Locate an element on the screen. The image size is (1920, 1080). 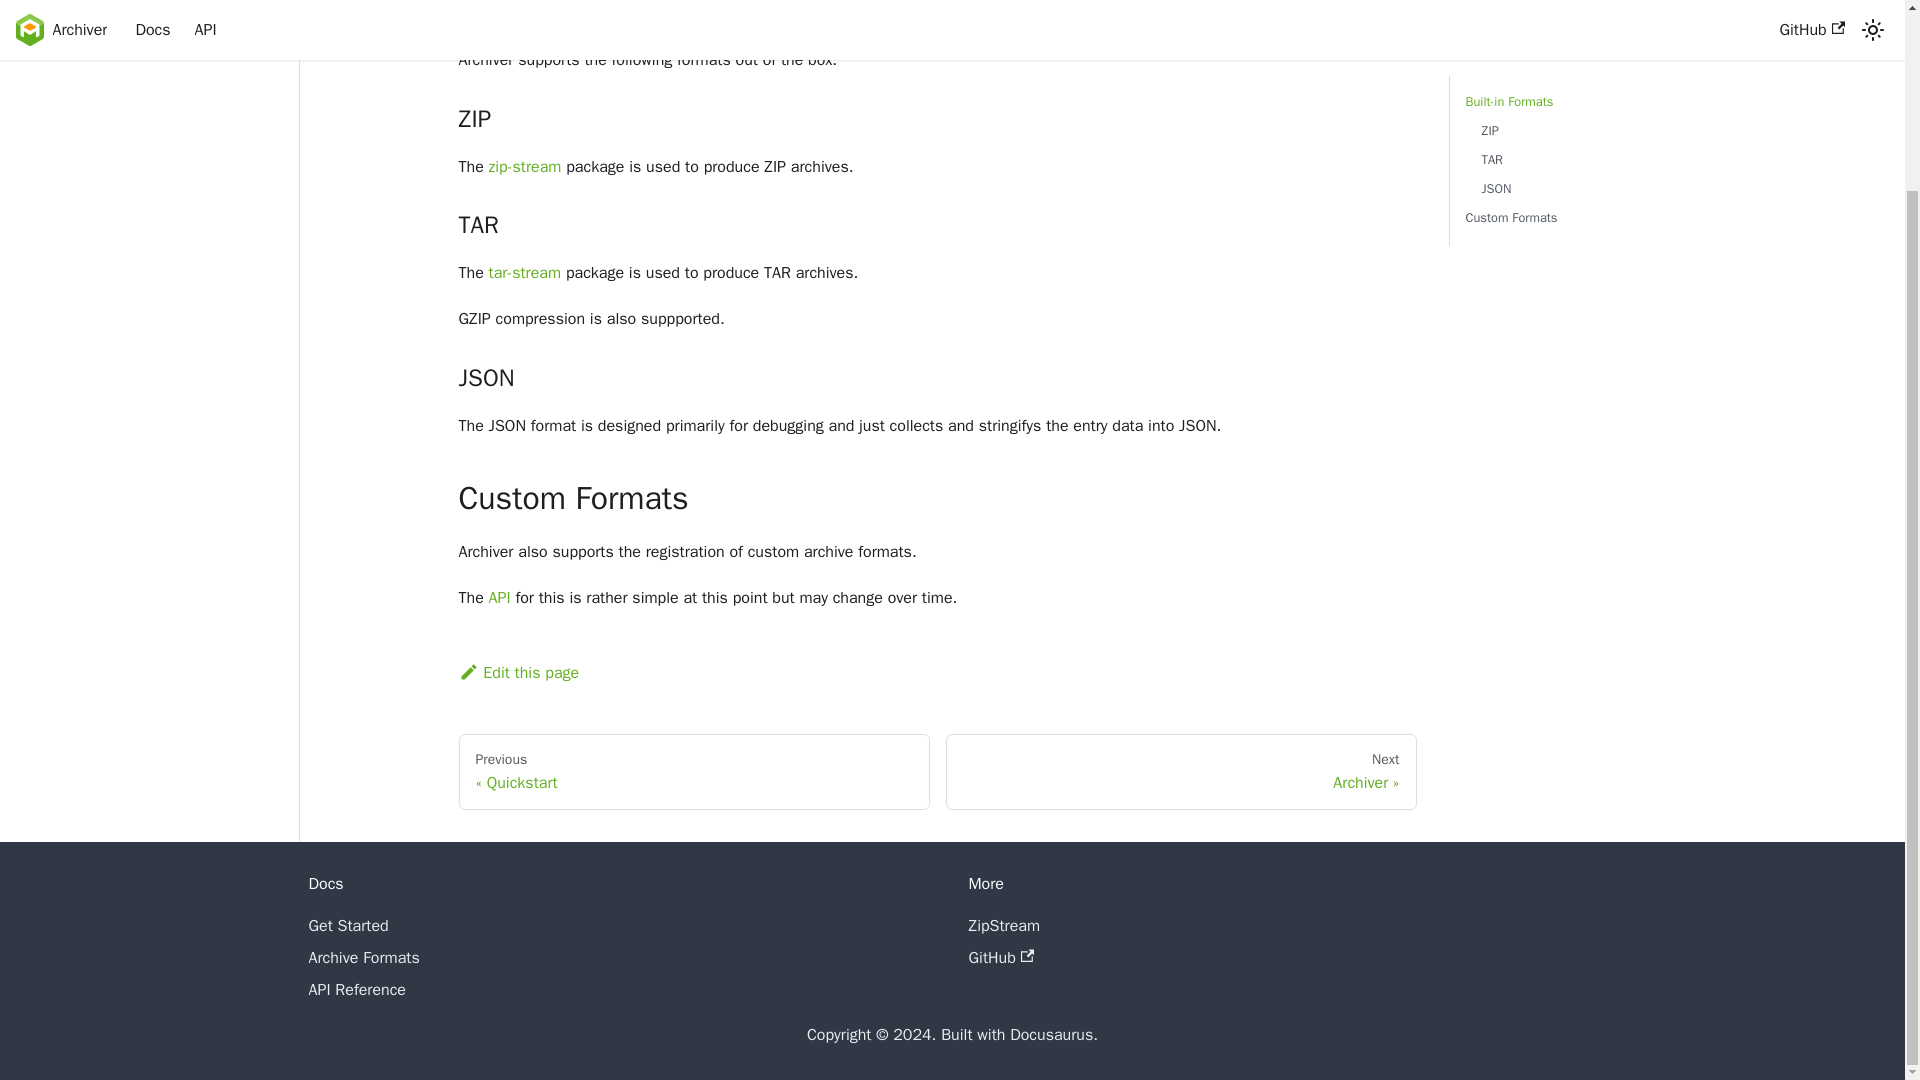
ZipStream is located at coordinates (1596, 14).